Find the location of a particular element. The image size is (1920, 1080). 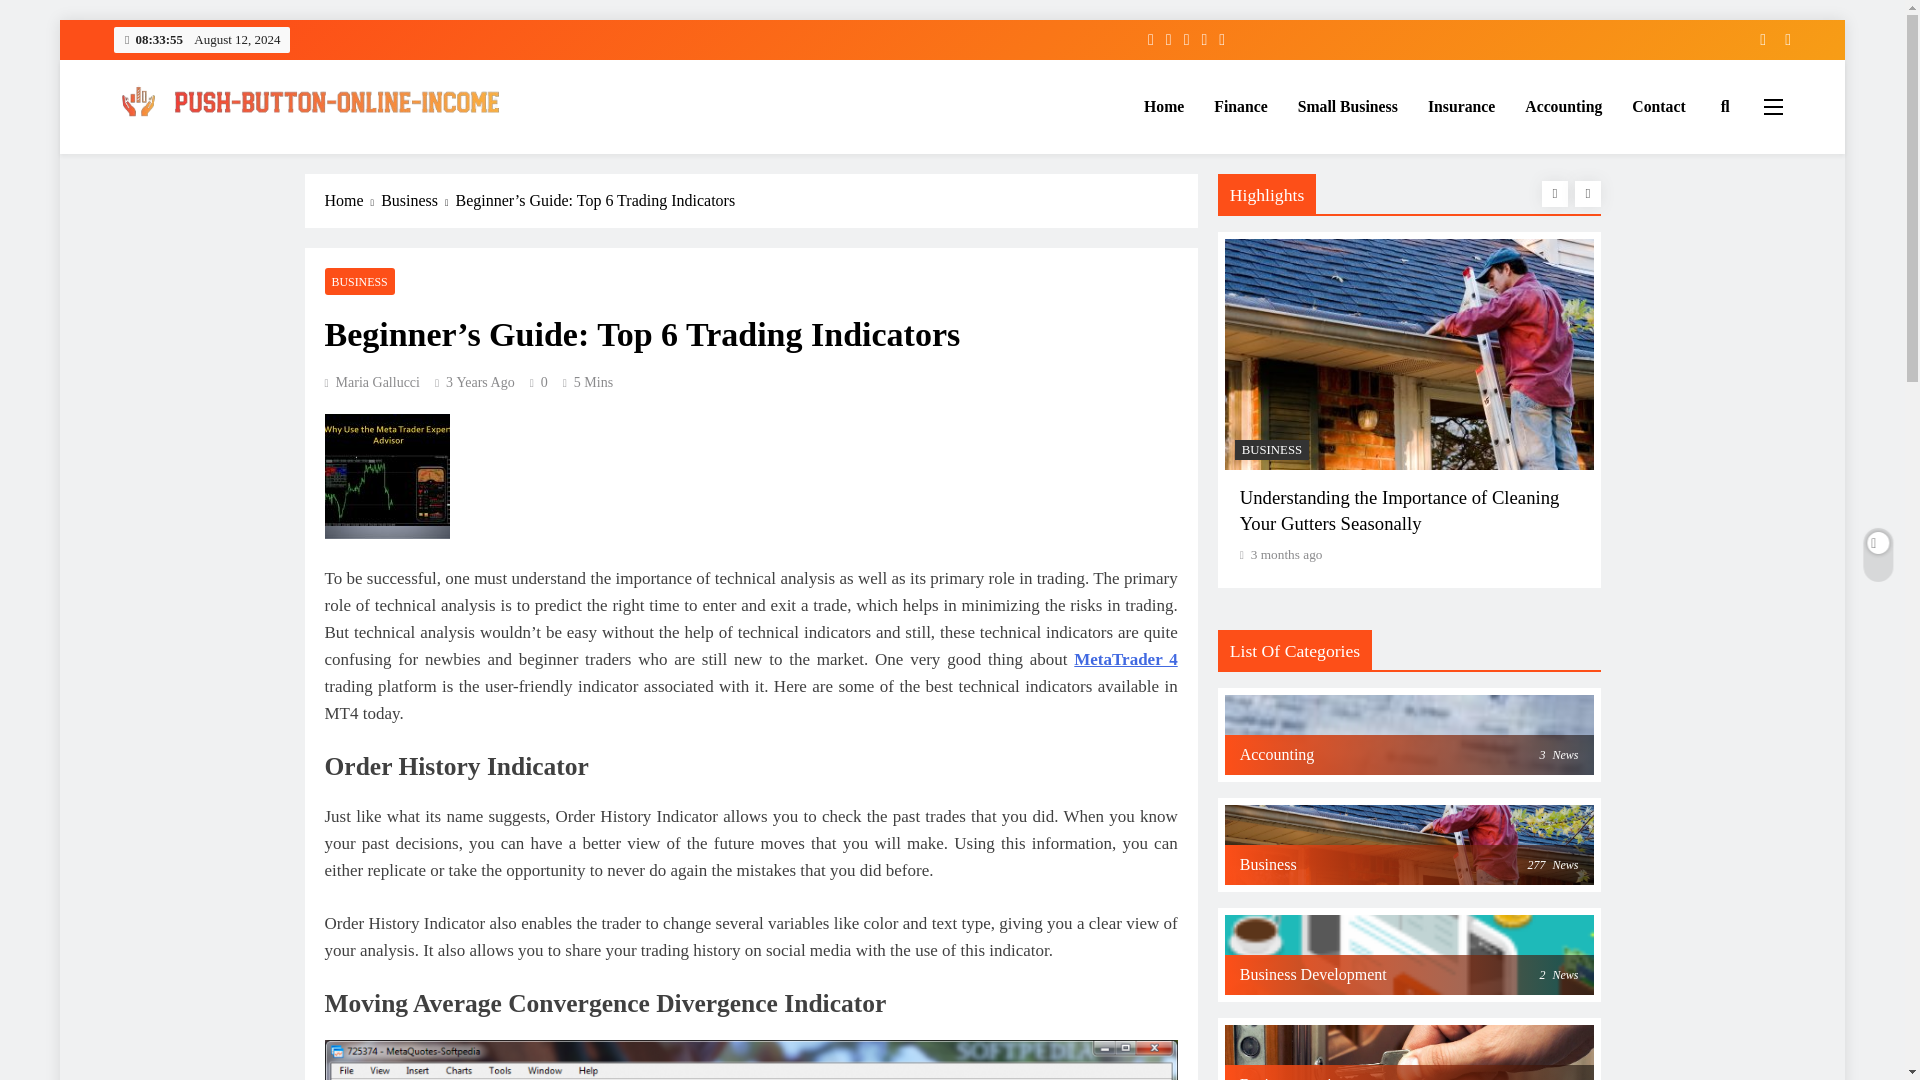

3 Years Ago is located at coordinates (480, 382).